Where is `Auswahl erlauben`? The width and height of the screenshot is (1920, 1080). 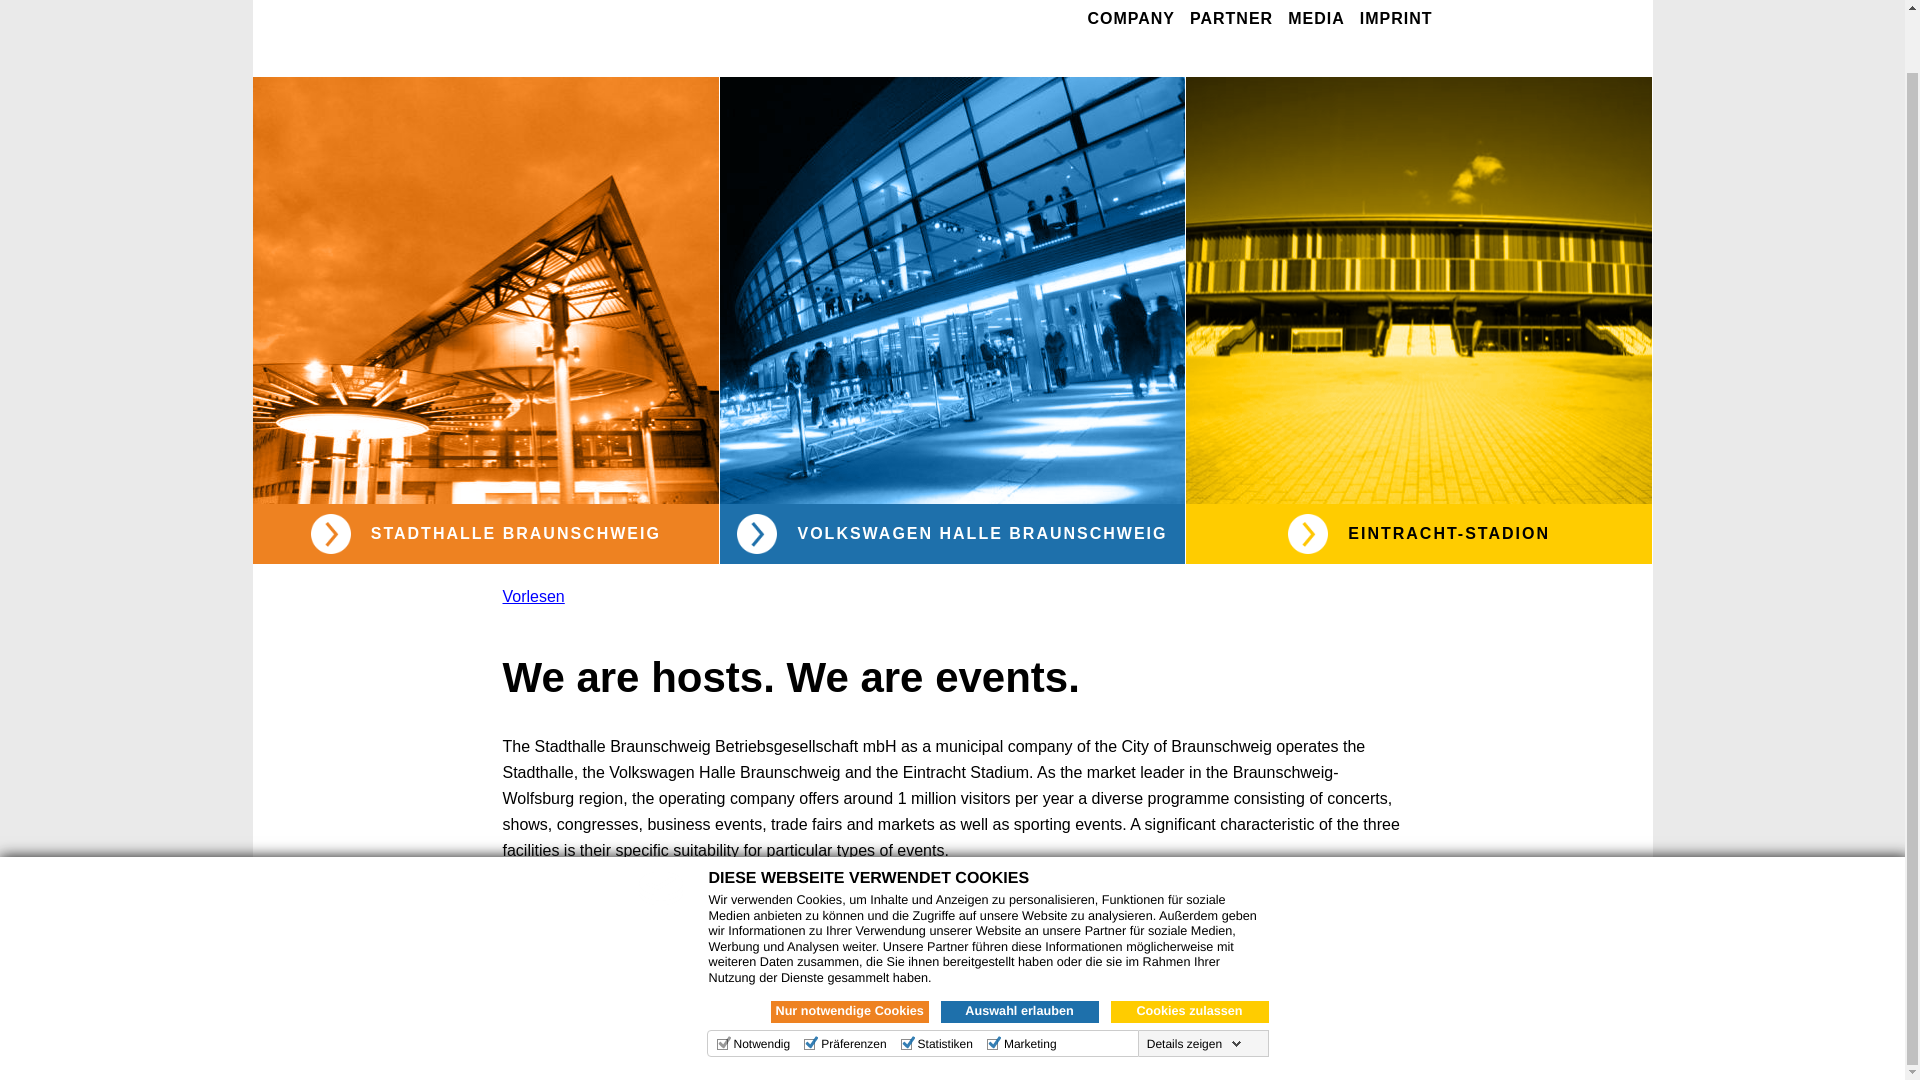 Auswahl erlauben is located at coordinates (1019, 949).